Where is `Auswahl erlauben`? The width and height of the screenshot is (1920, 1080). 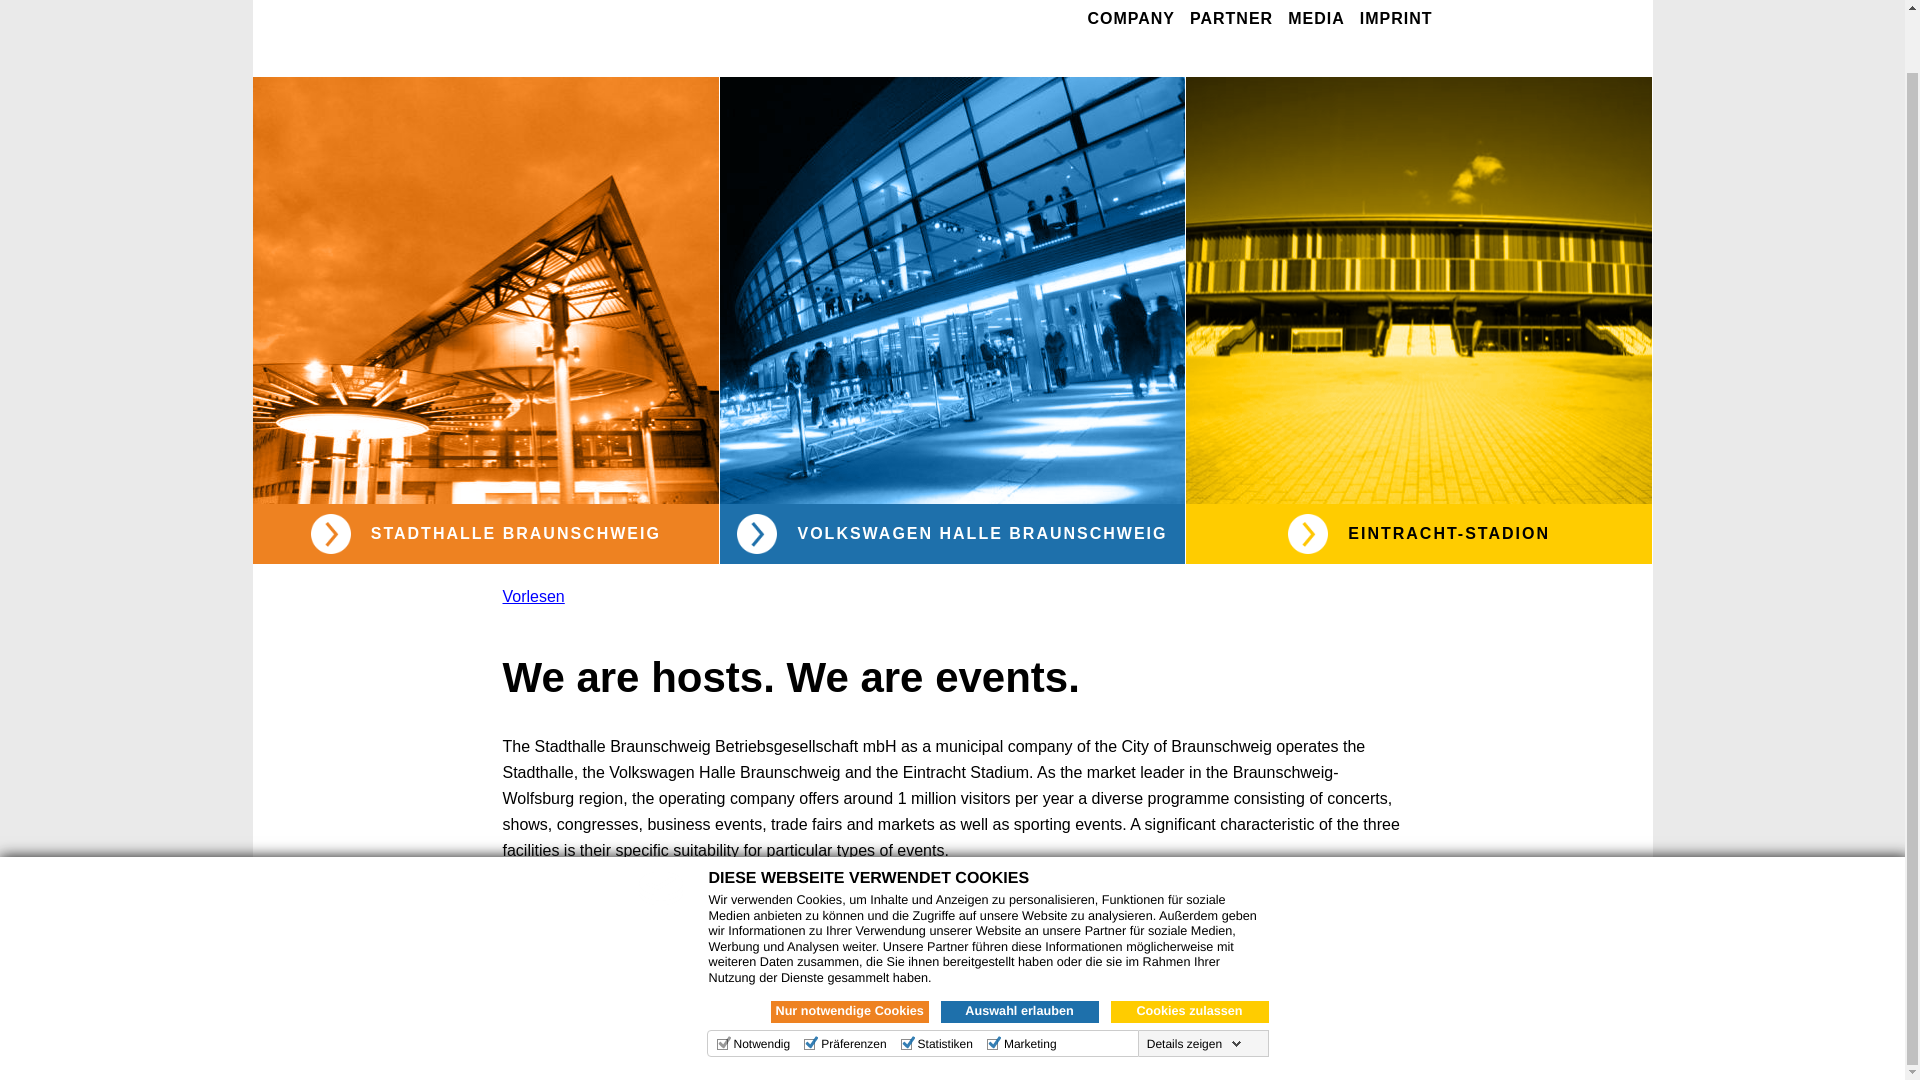 Auswahl erlauben is located at coordinates (1019, 949).